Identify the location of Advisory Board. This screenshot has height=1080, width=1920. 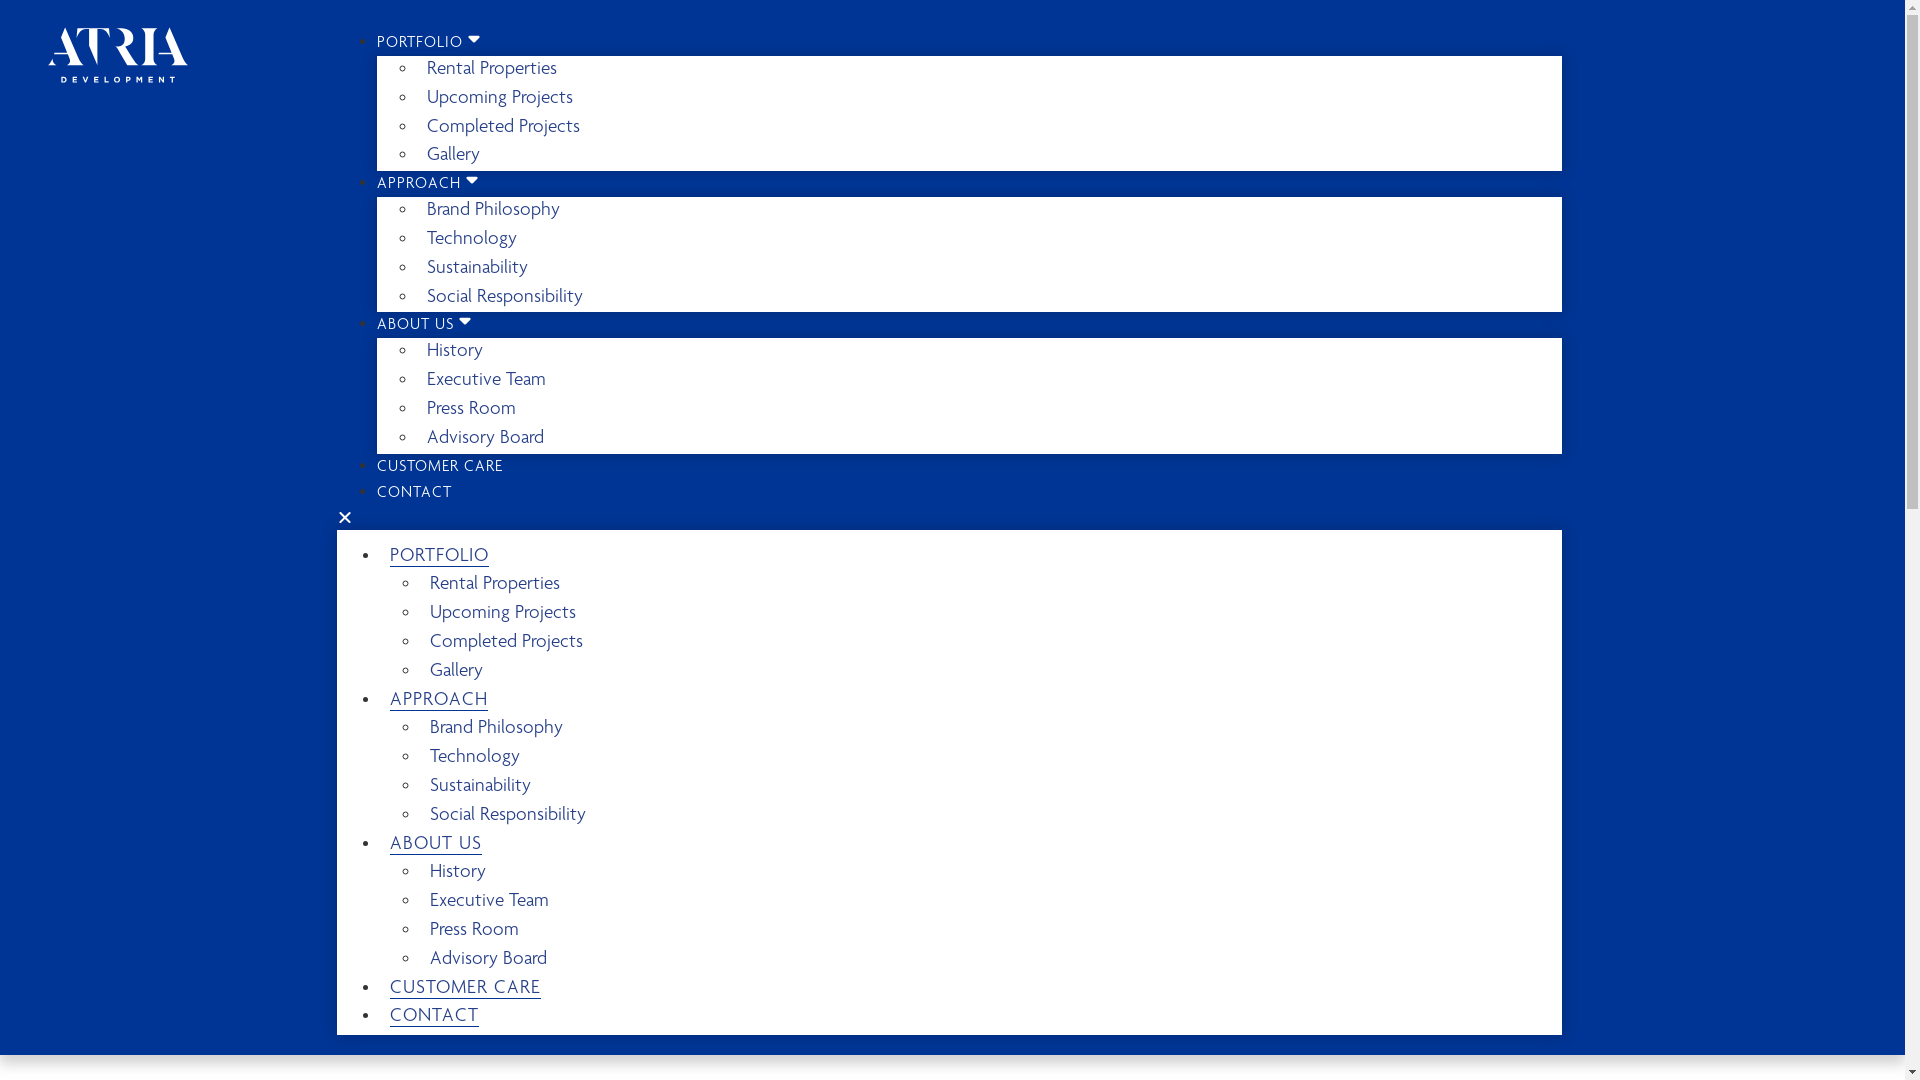
(488, 960).